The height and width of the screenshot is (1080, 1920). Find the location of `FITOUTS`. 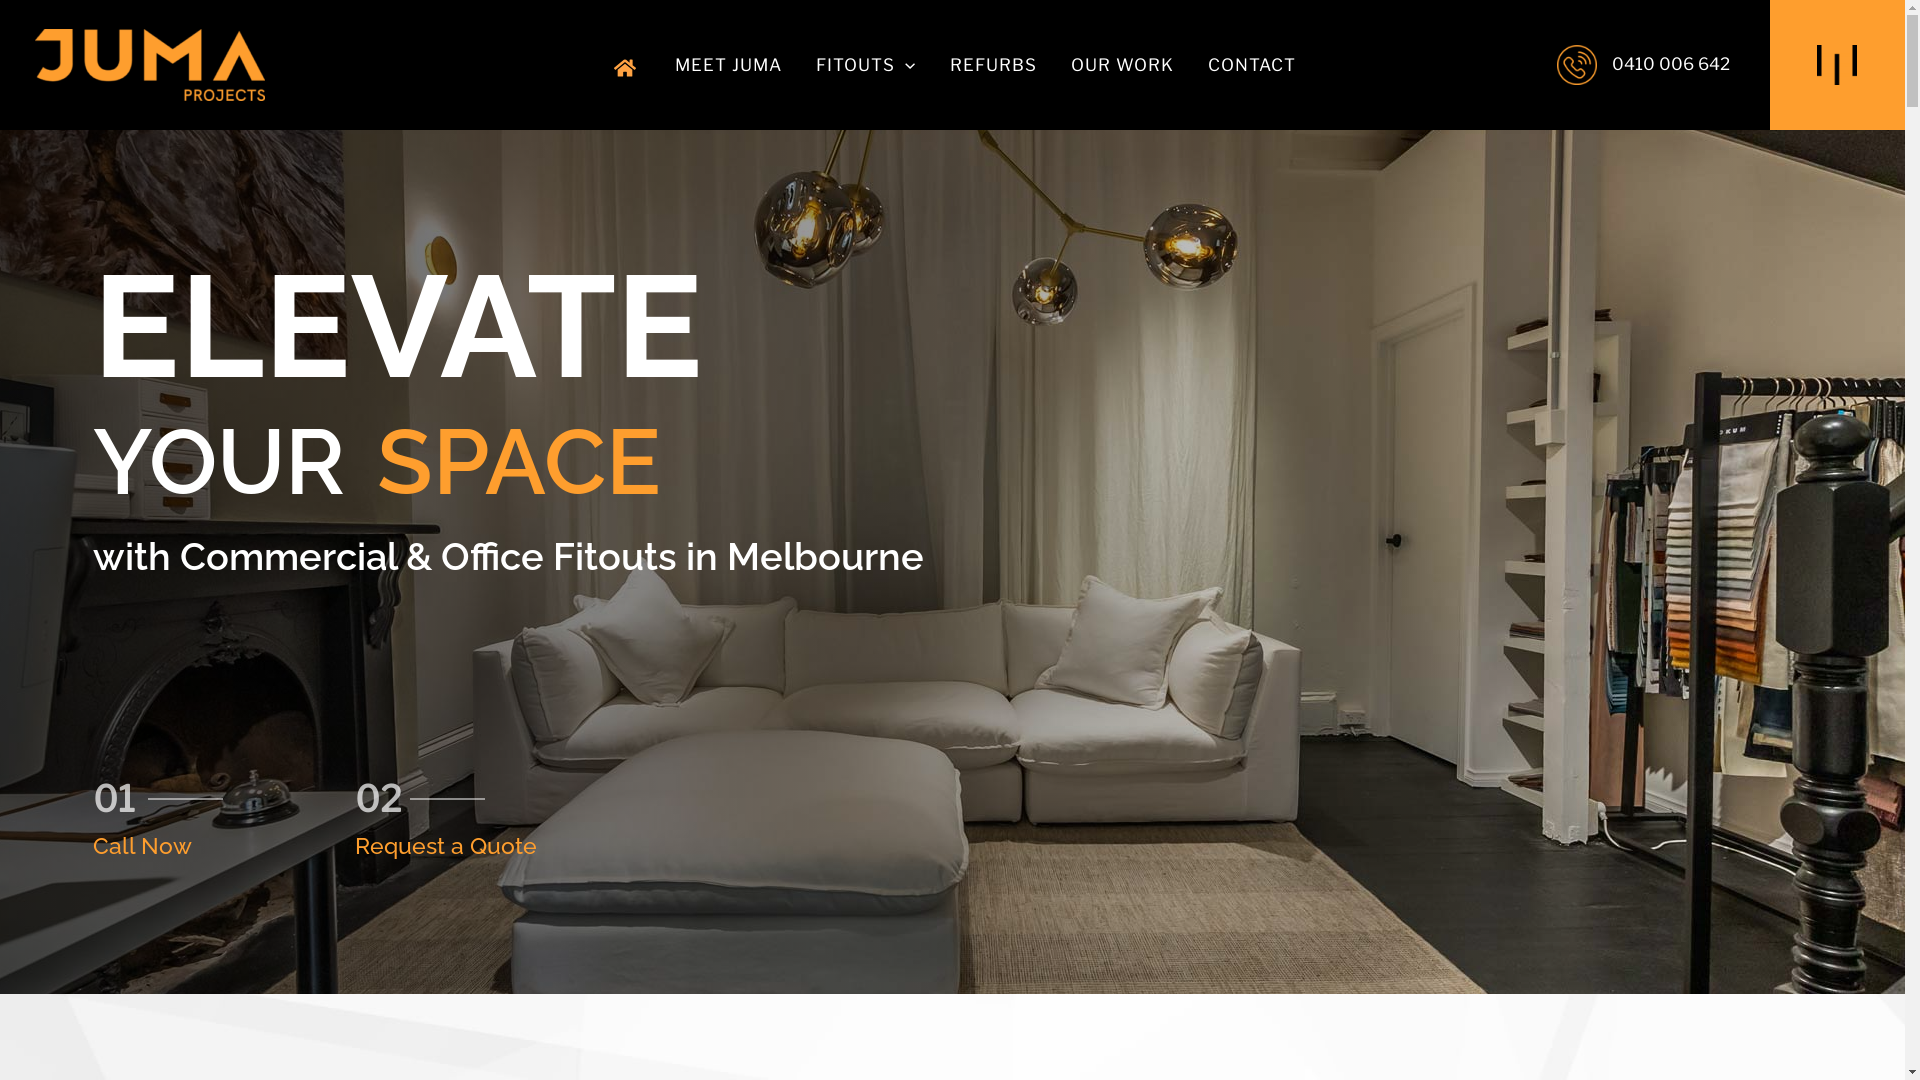

FITOUTS is located at coordinates (866, 65).